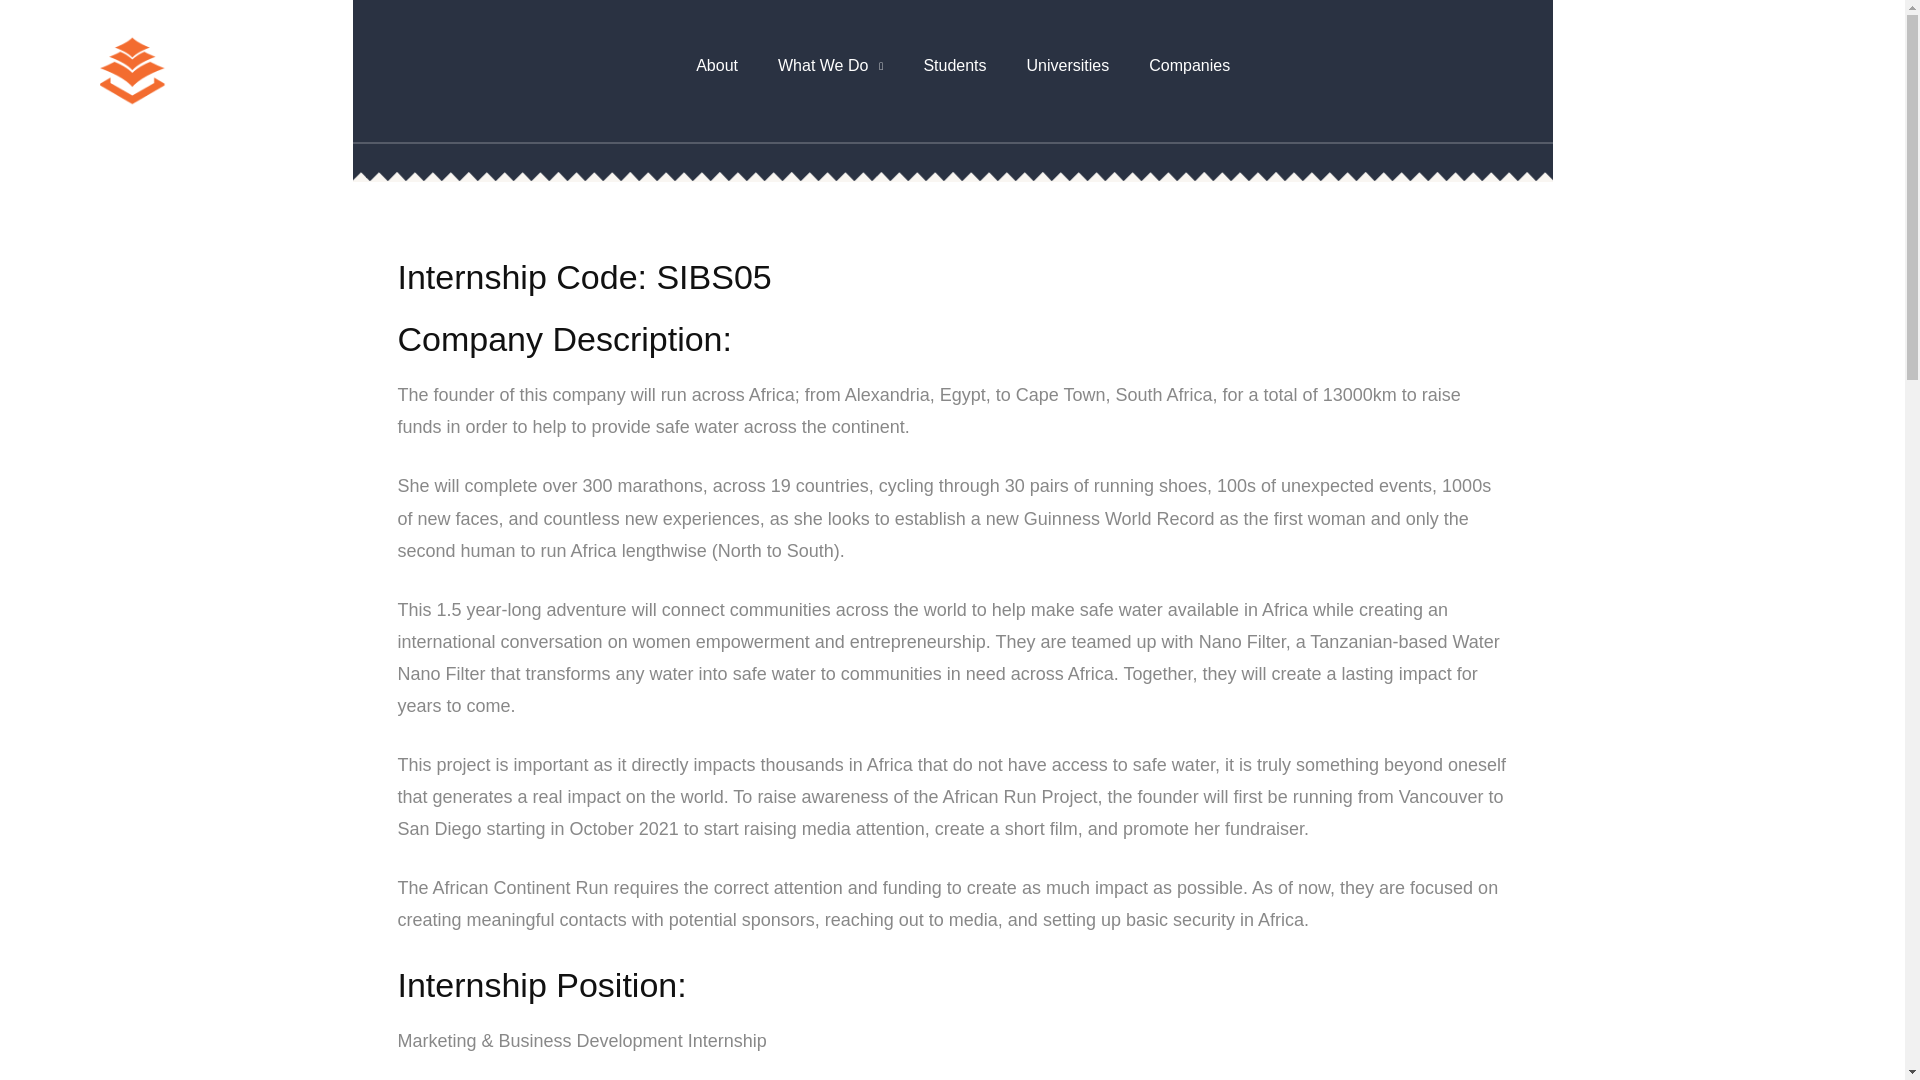  I want to click on Companies, so click(1188, 72).